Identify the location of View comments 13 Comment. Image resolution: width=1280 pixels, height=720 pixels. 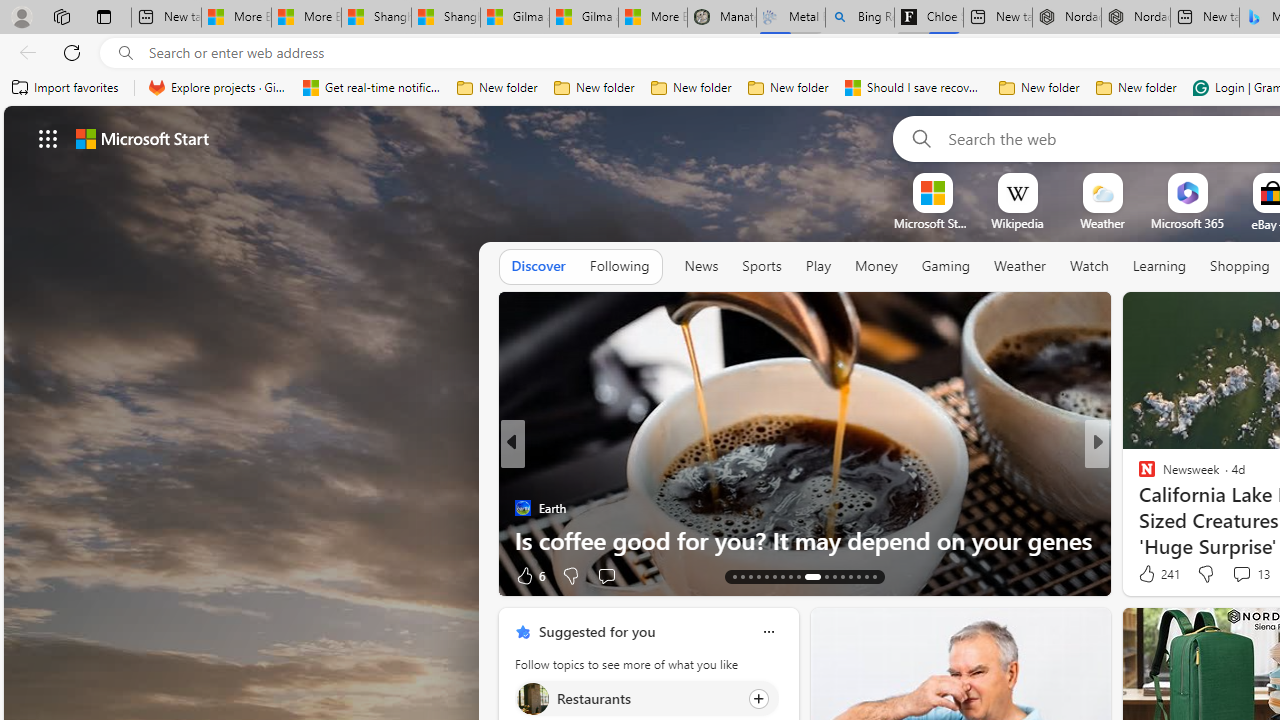
(1241, 573).